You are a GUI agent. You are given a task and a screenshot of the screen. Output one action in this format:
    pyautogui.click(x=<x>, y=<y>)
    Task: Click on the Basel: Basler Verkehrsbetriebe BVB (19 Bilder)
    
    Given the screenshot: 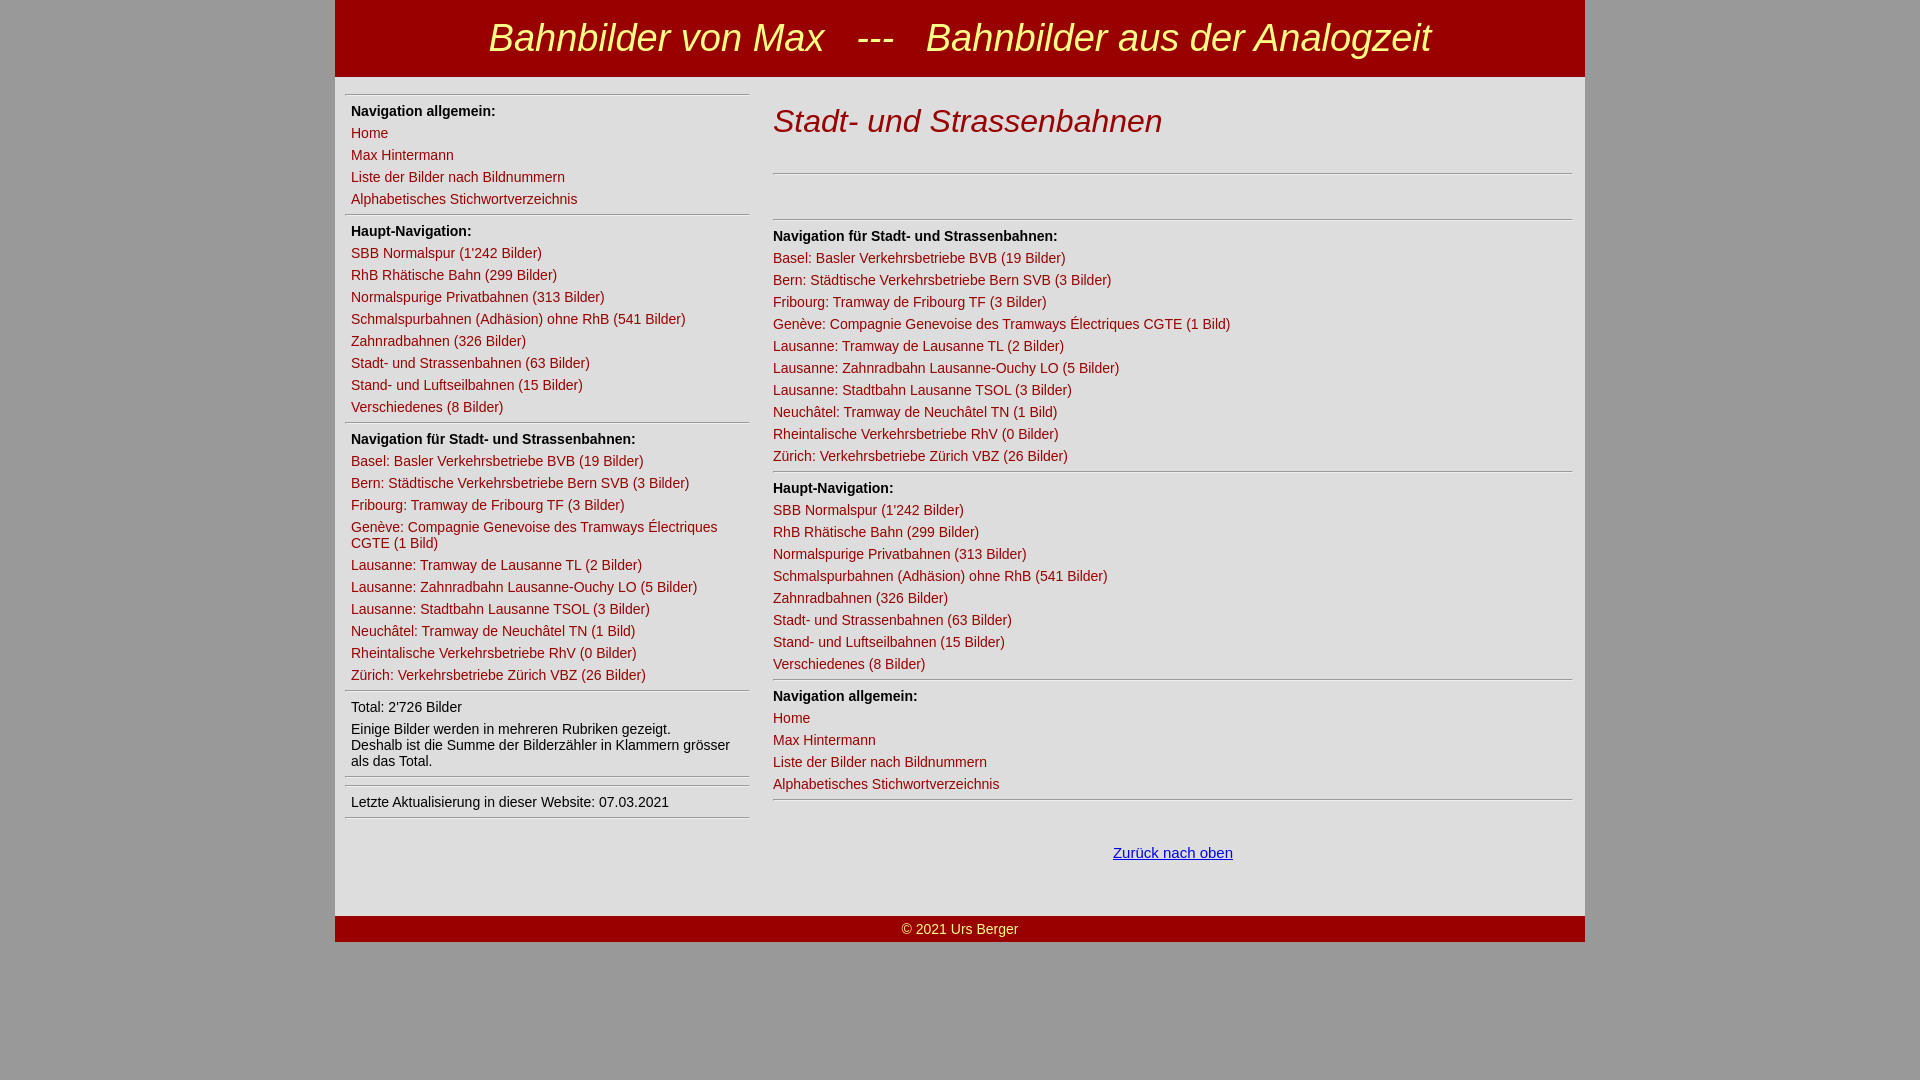 What is the action you would take?
    pyautogui.click(x=920, y=258)
    